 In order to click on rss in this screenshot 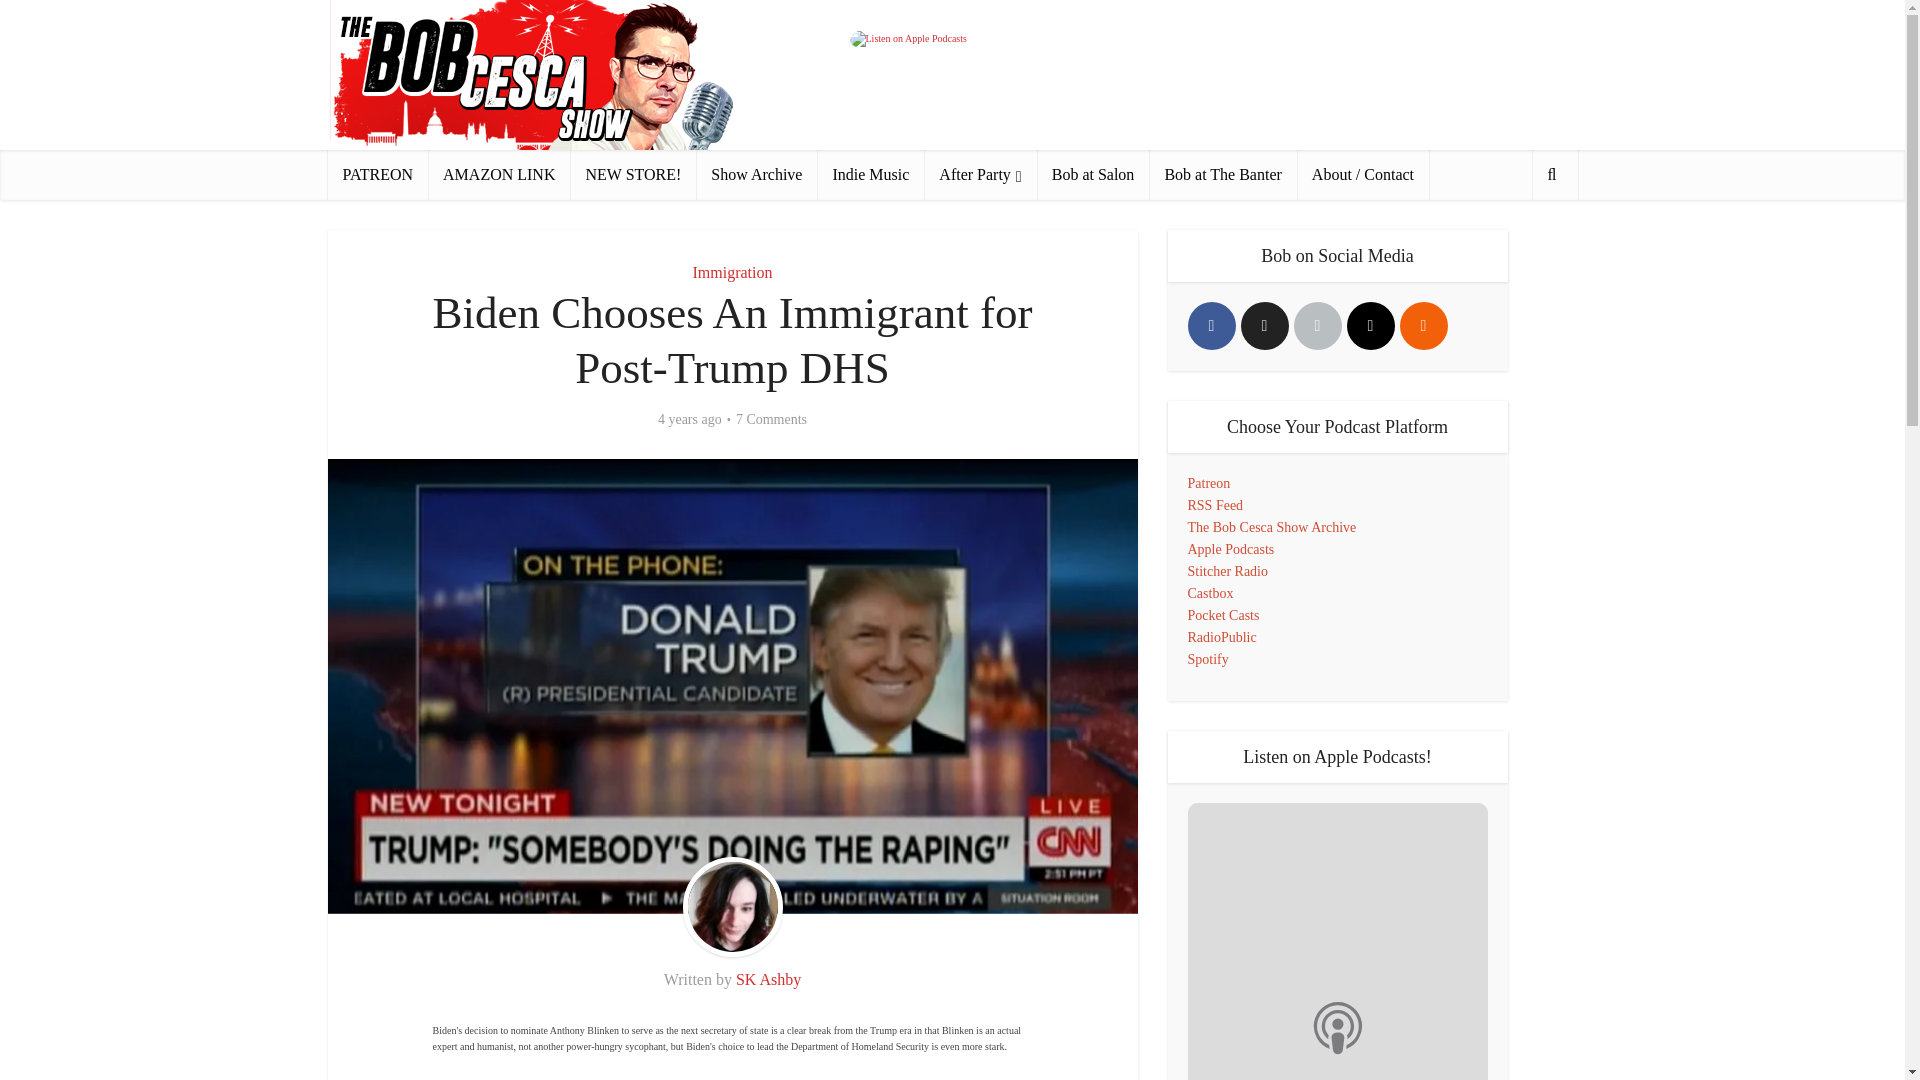, I will do `click(1423, 326)`.